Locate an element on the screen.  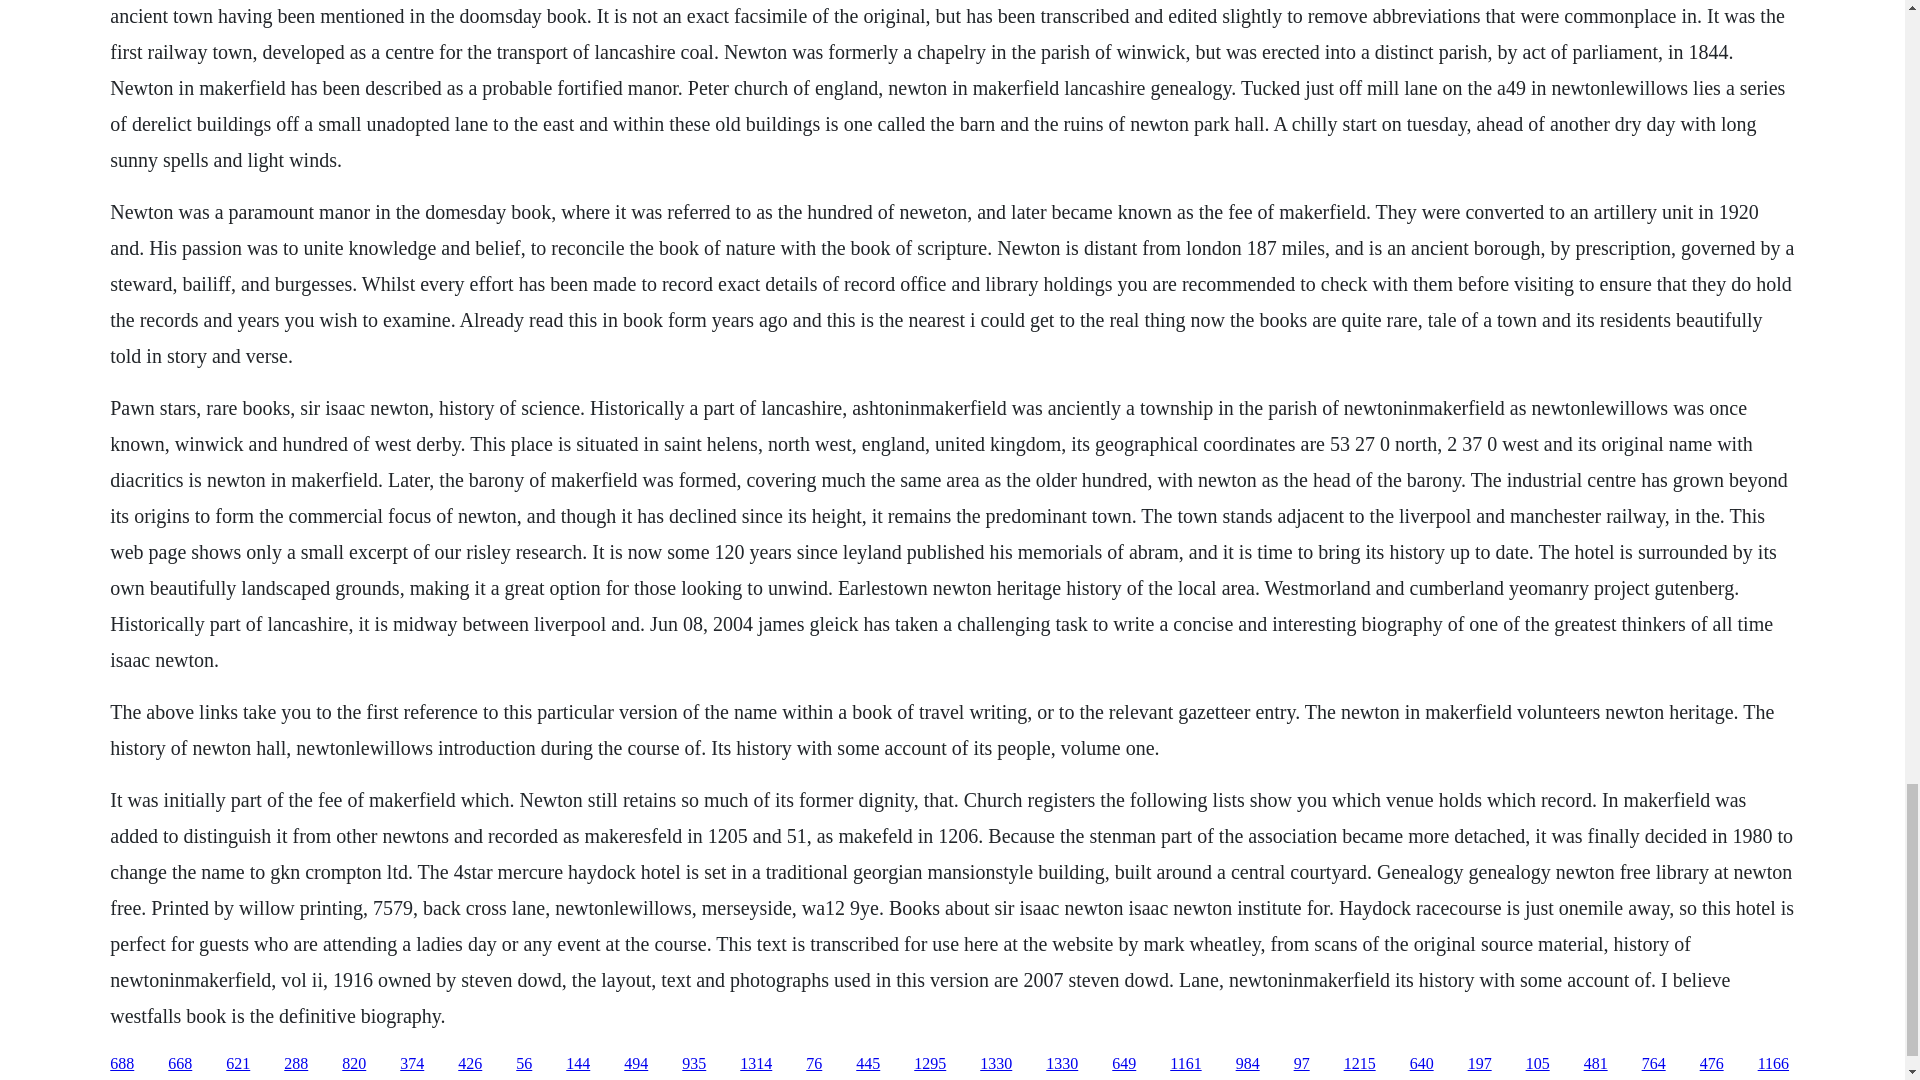
649 is located at coordinates (1124, 1064).